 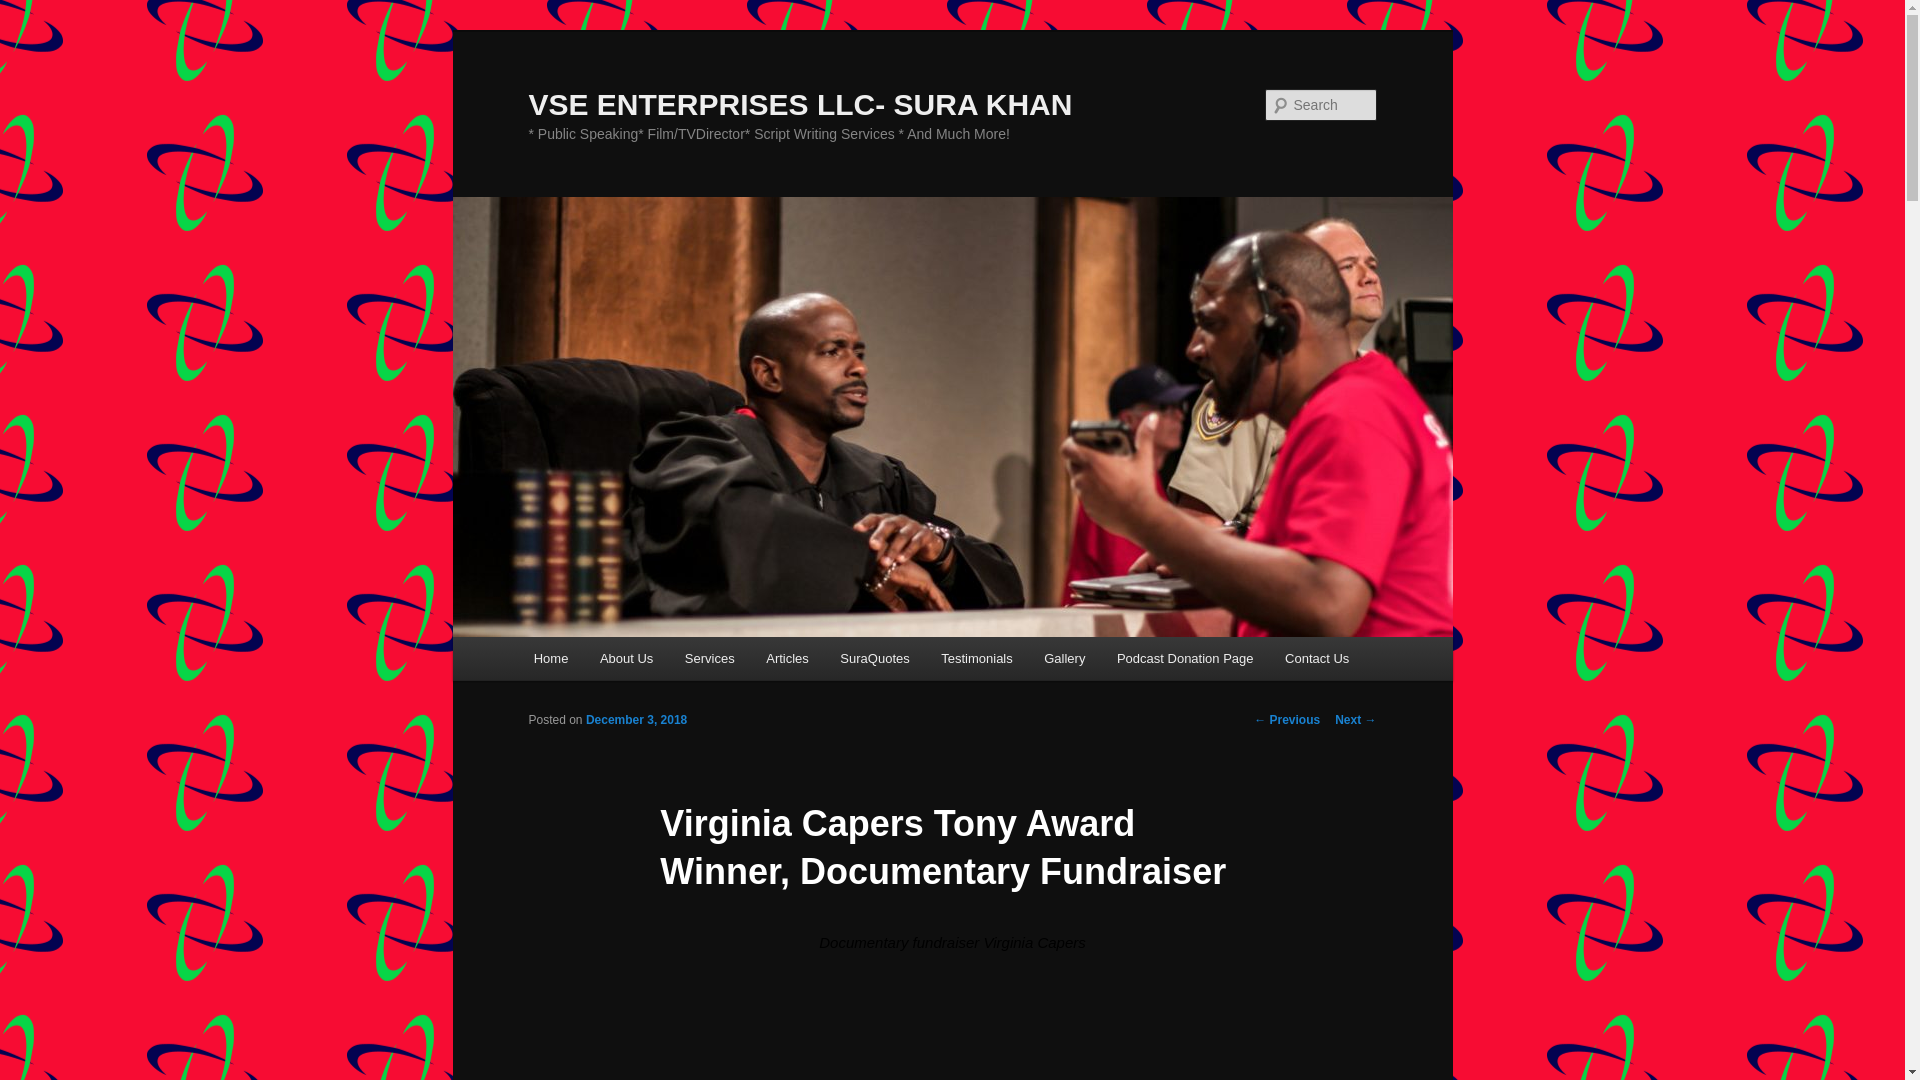 What do you see at coordinates (636, 719) in the screenshot?
I see `5:23 am` at bounding box center [636, 719].